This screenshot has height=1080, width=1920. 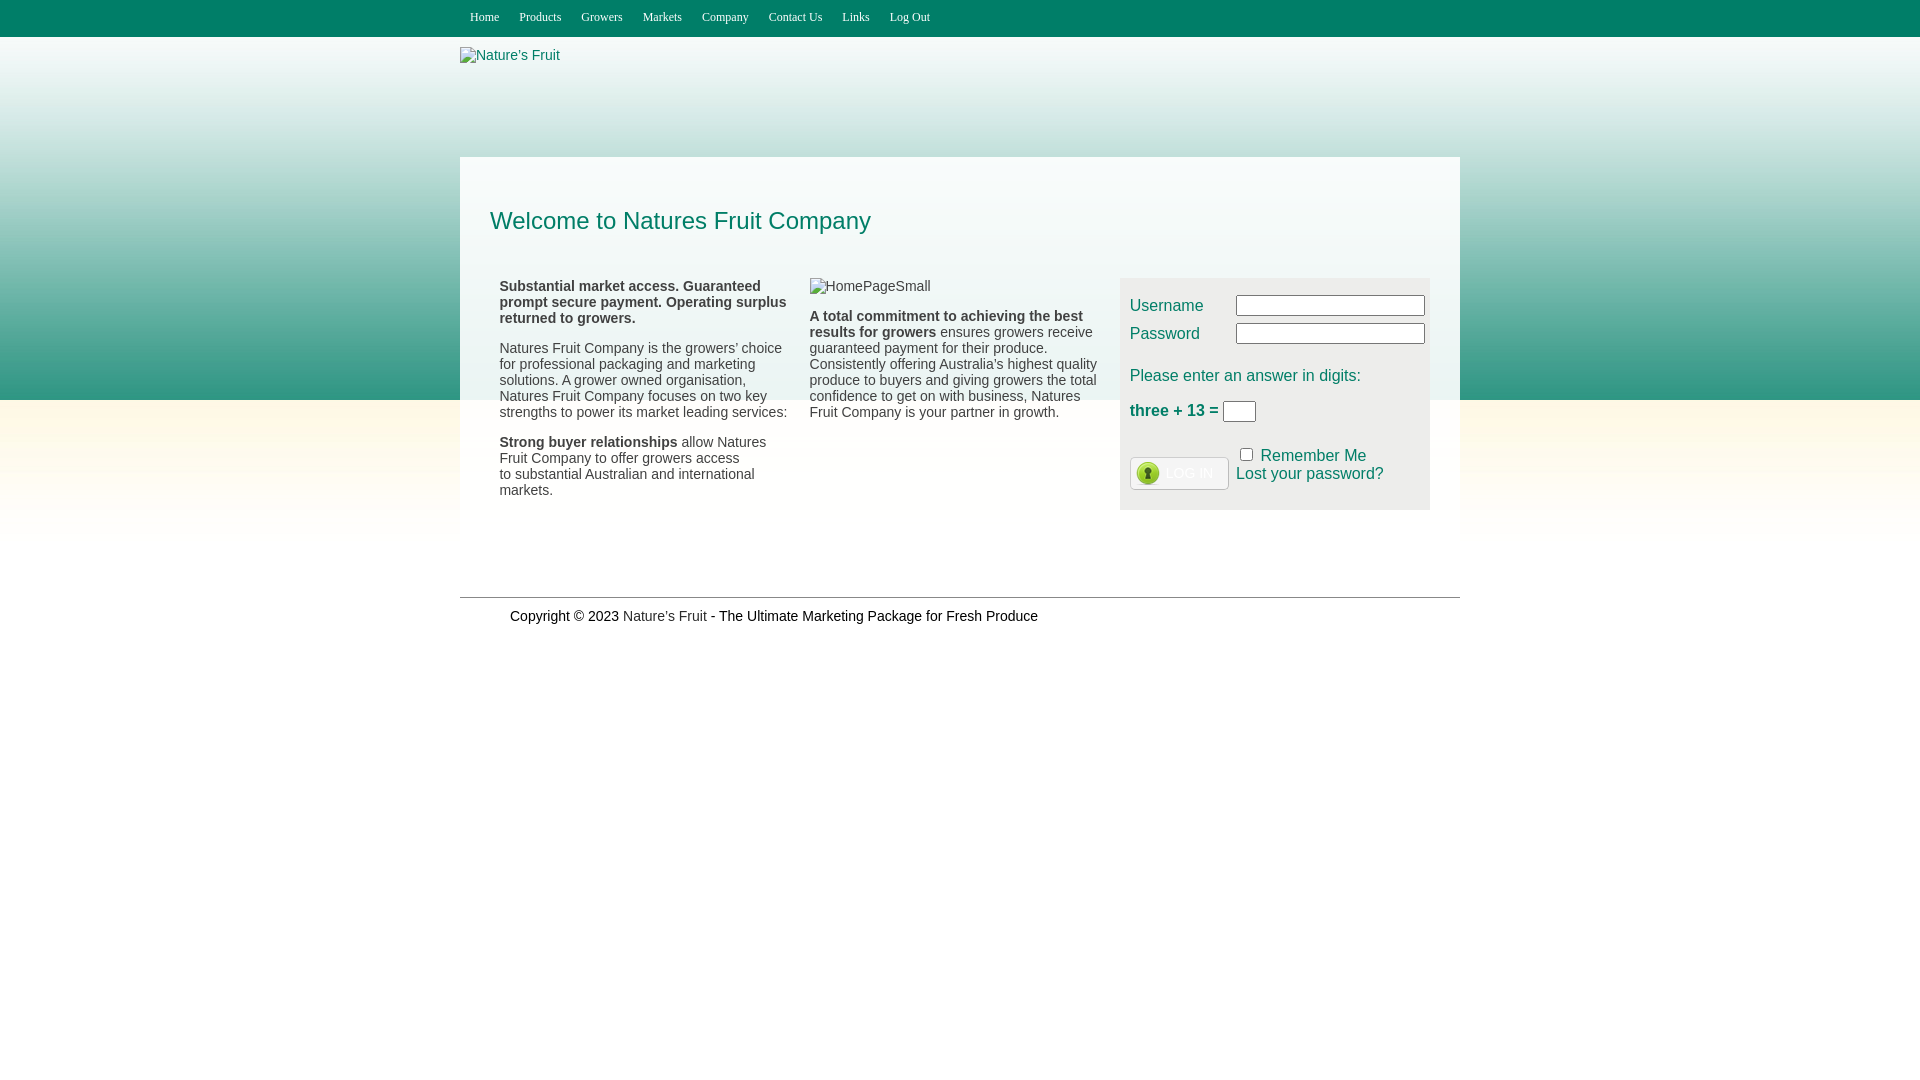 I want to click on Markets, so click(x=662, y=18).